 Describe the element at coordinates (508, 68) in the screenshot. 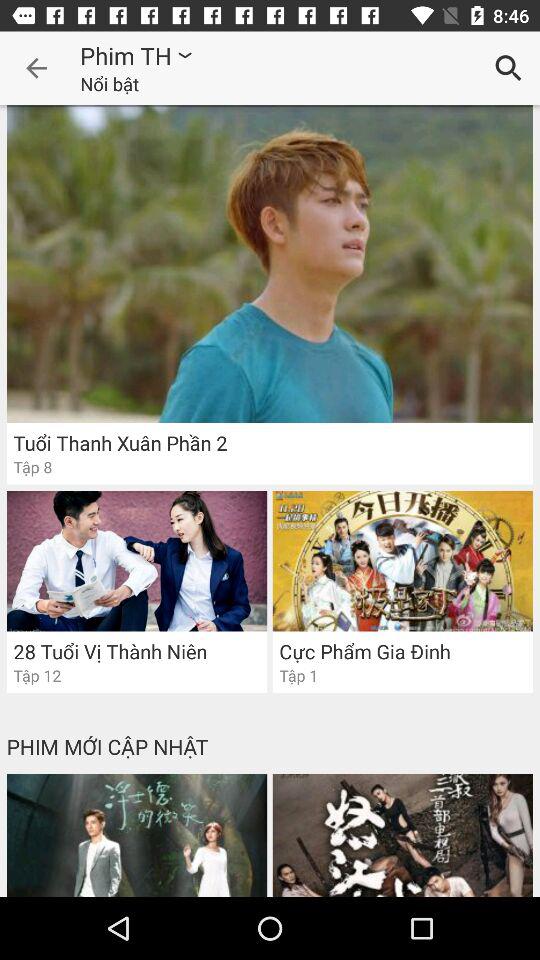

I see `tap icon at the top right corner` at that location.